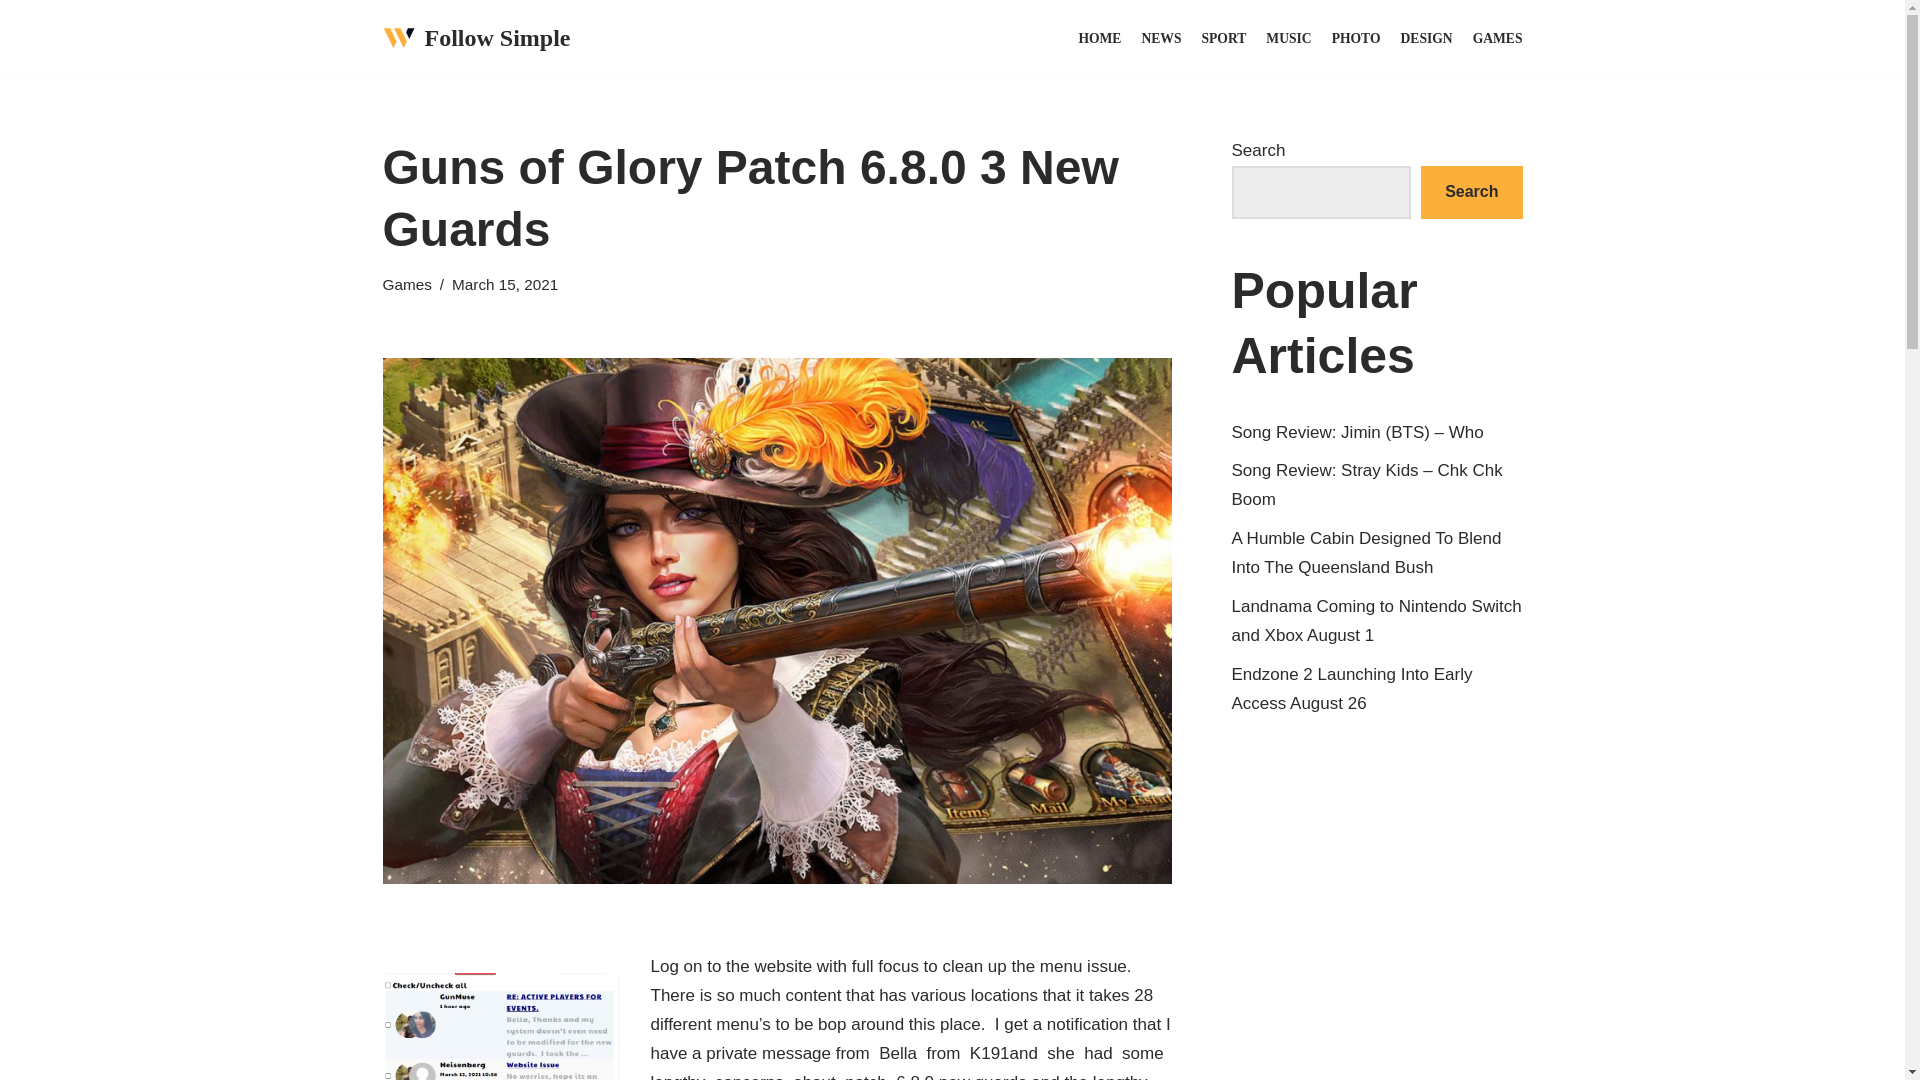 This screenshot has height=1080, width=1920. I want to click on SPORT, so click(1224, 38).